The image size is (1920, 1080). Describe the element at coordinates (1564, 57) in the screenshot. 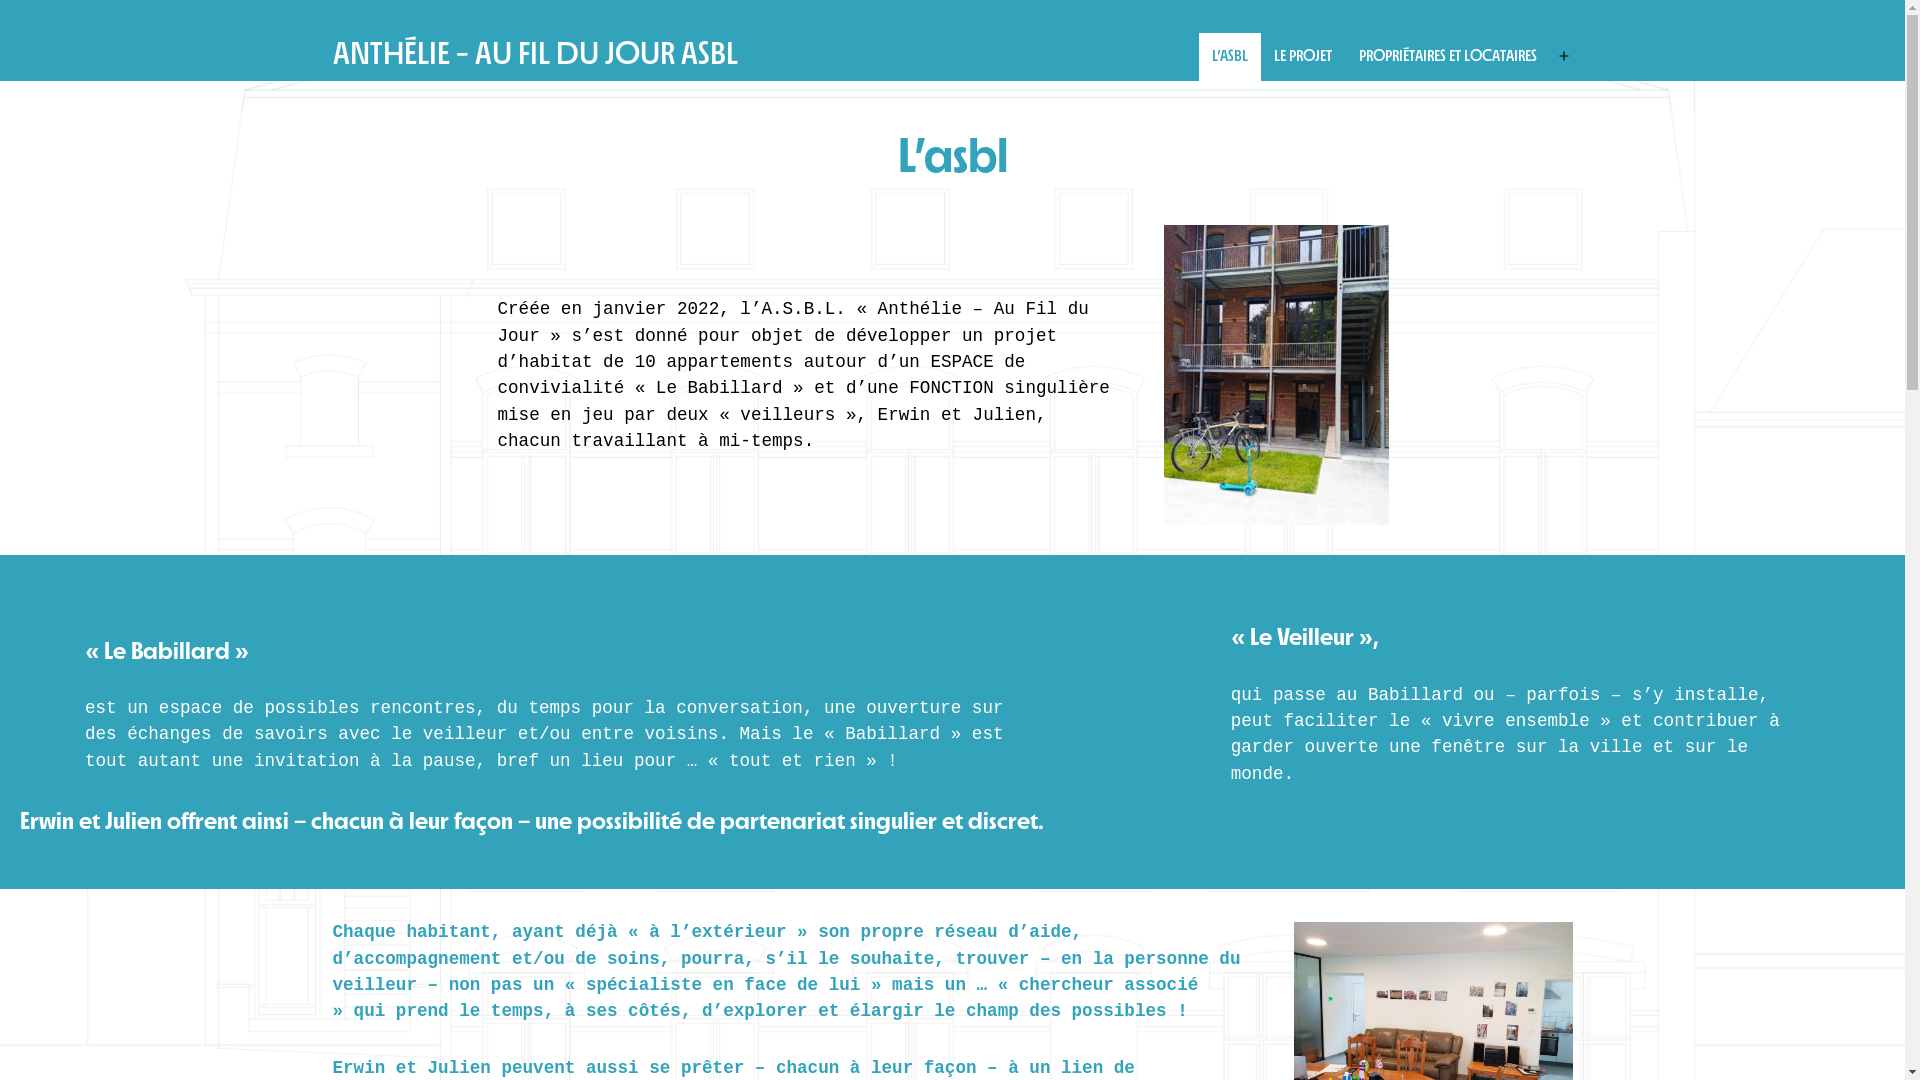

I see `Open menu` at that location.